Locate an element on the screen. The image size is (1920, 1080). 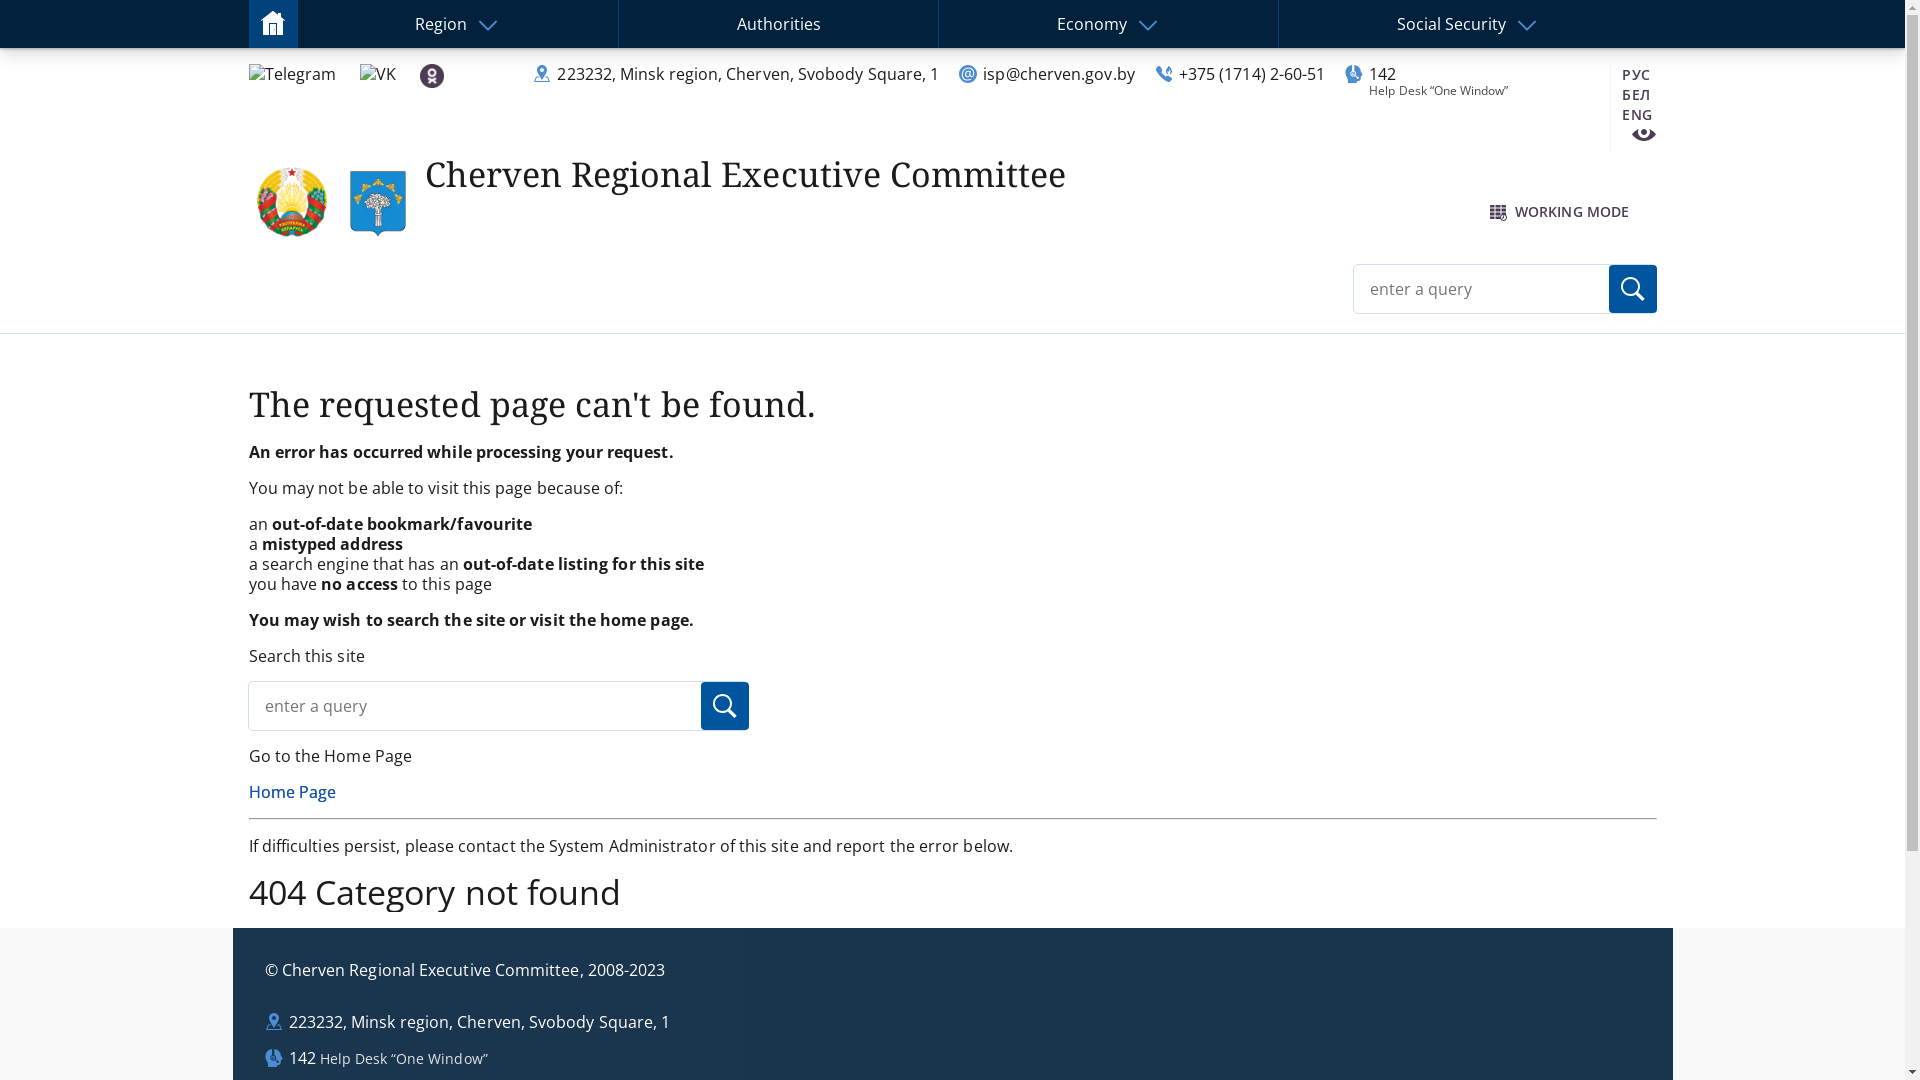
Economy is located at coordinates (1092, 24).